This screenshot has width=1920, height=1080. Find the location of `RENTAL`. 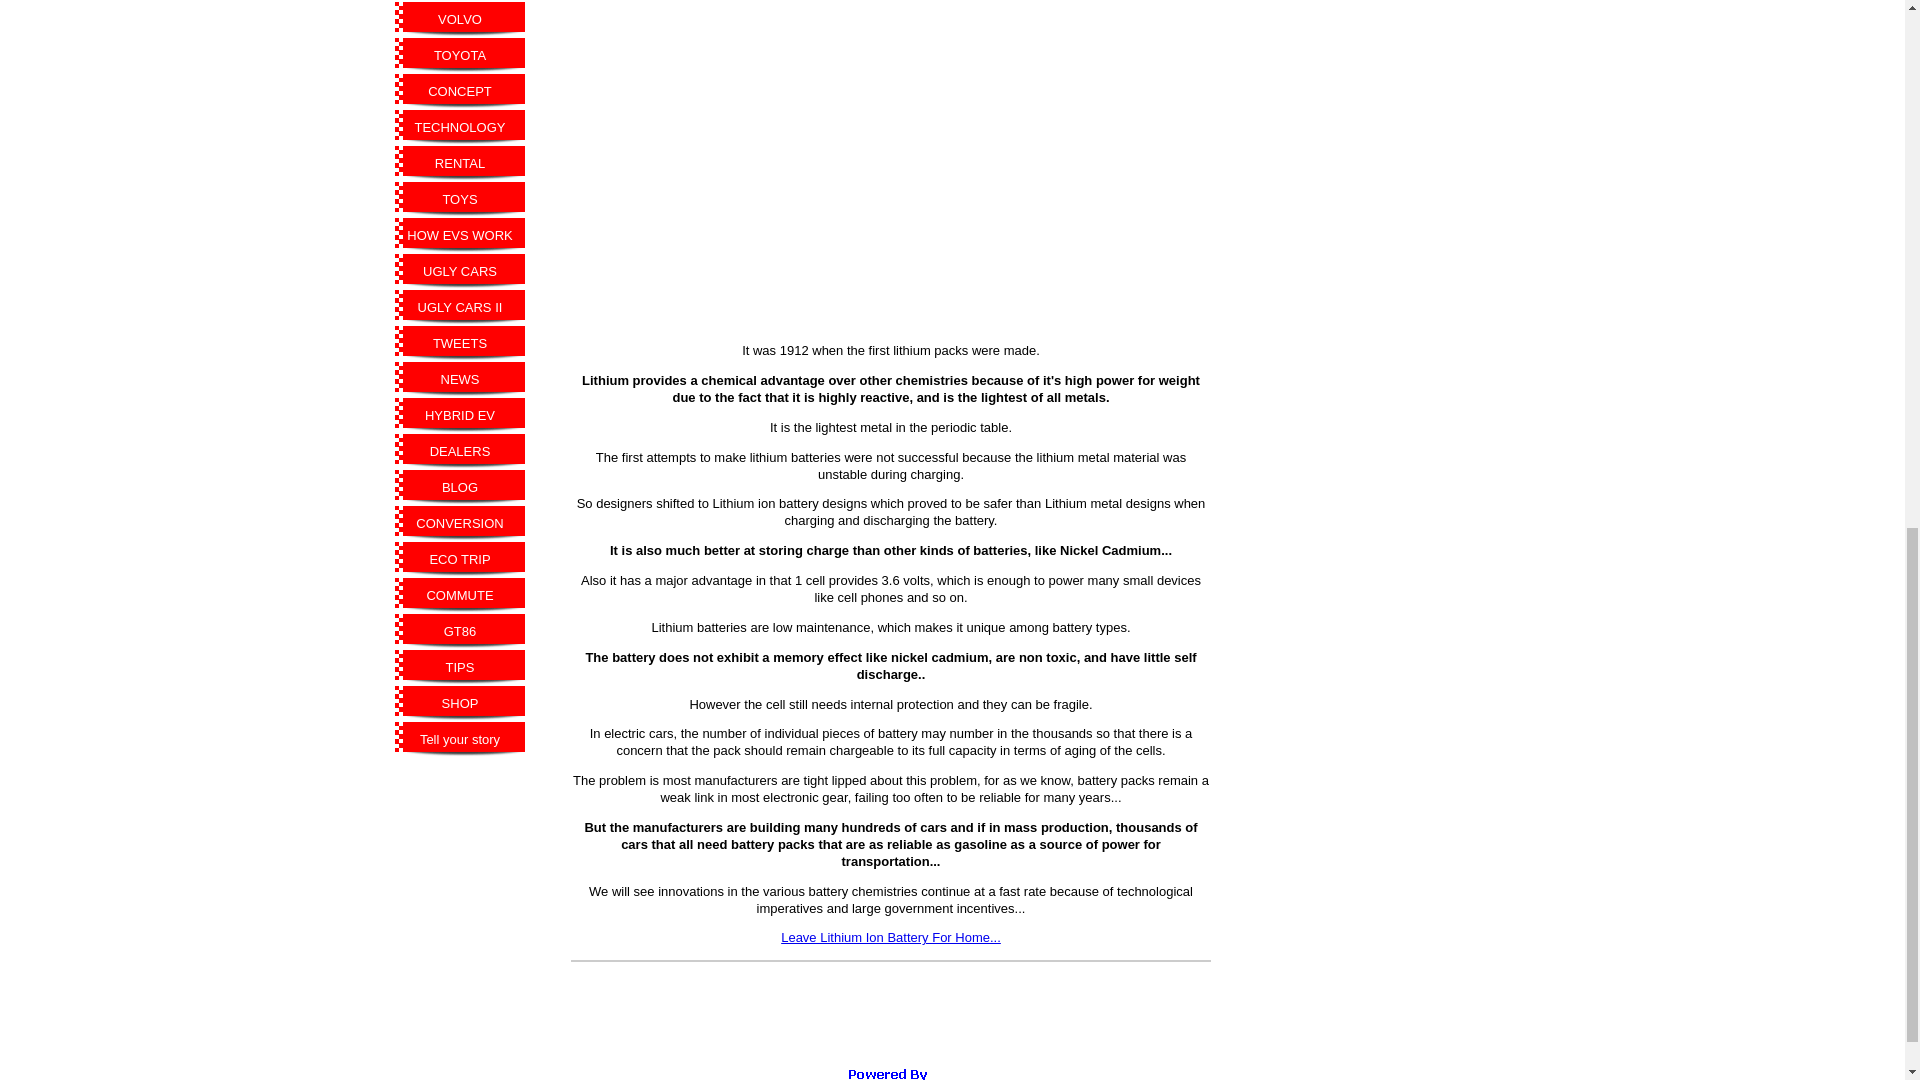

RENTAL is located at coordinates (460, 164).